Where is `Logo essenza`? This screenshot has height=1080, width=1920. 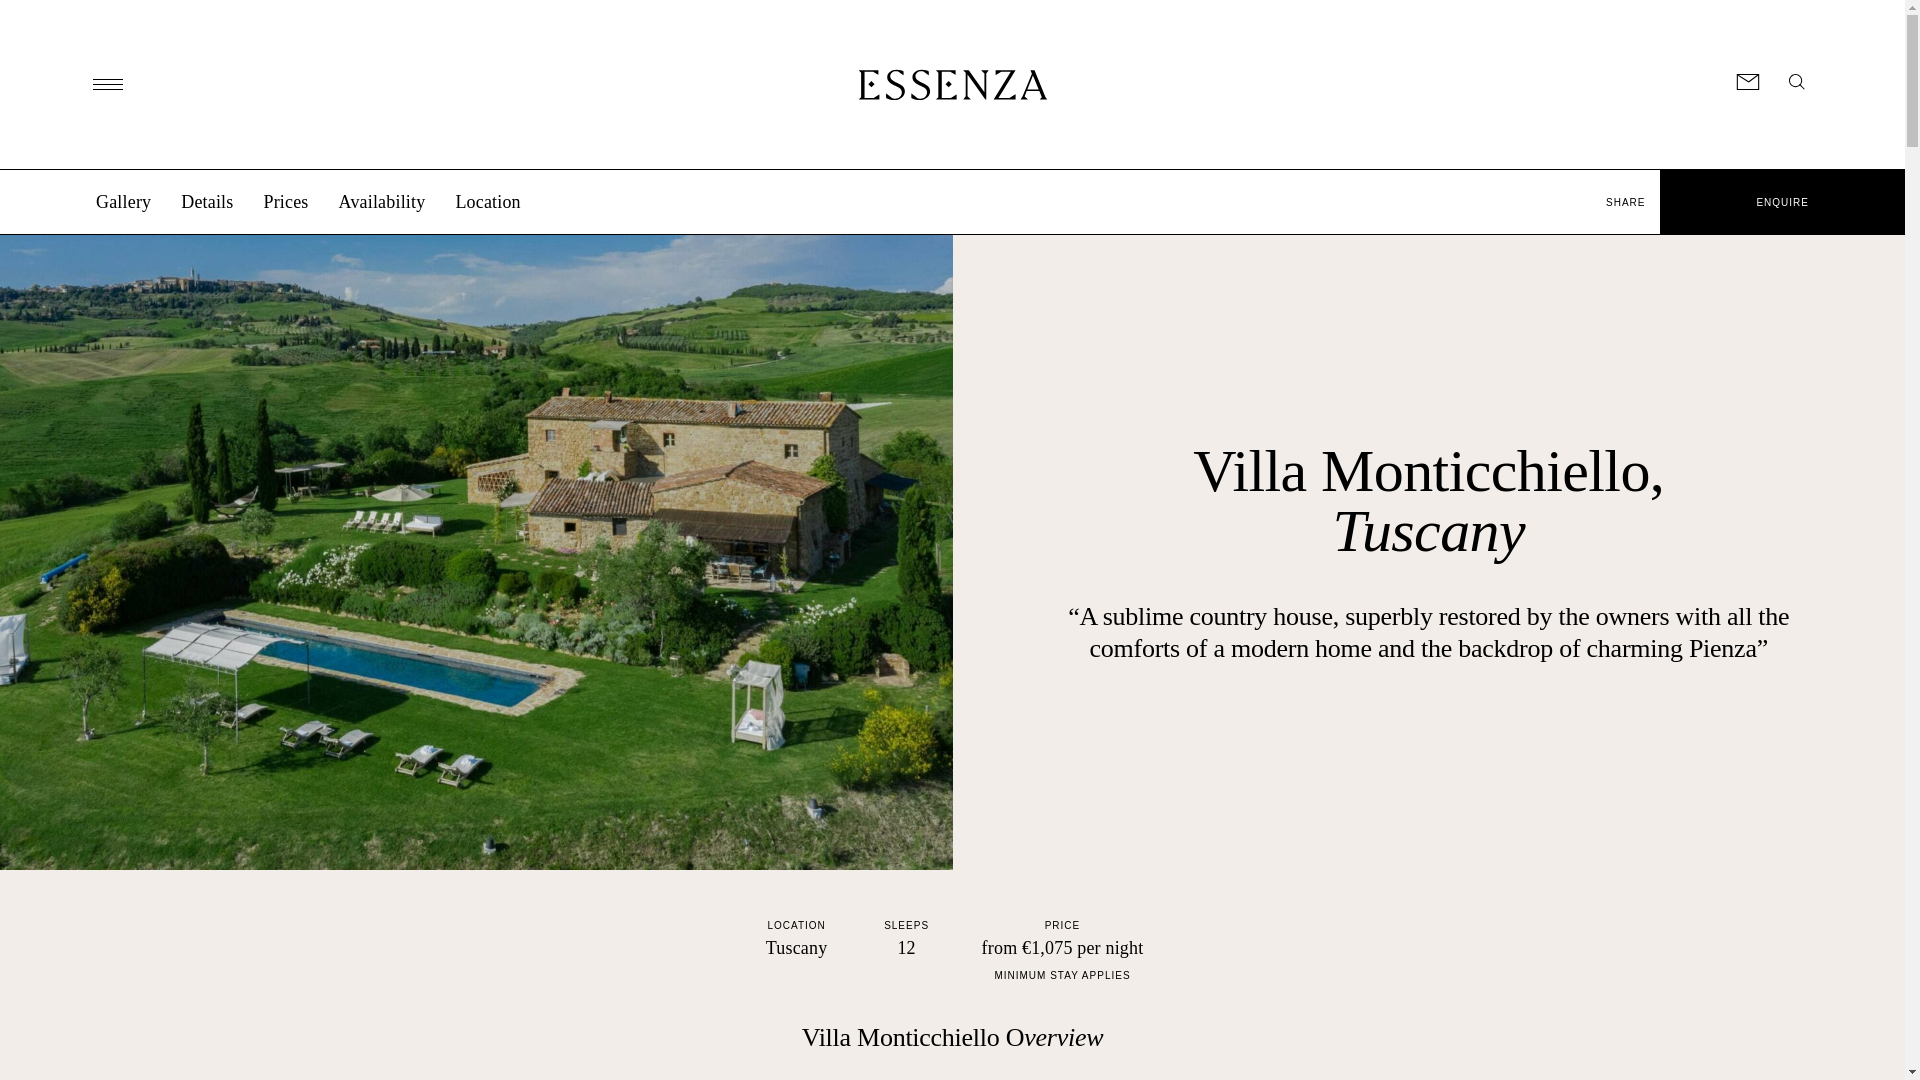
Logo essenza is located at coordinates (952, 84).